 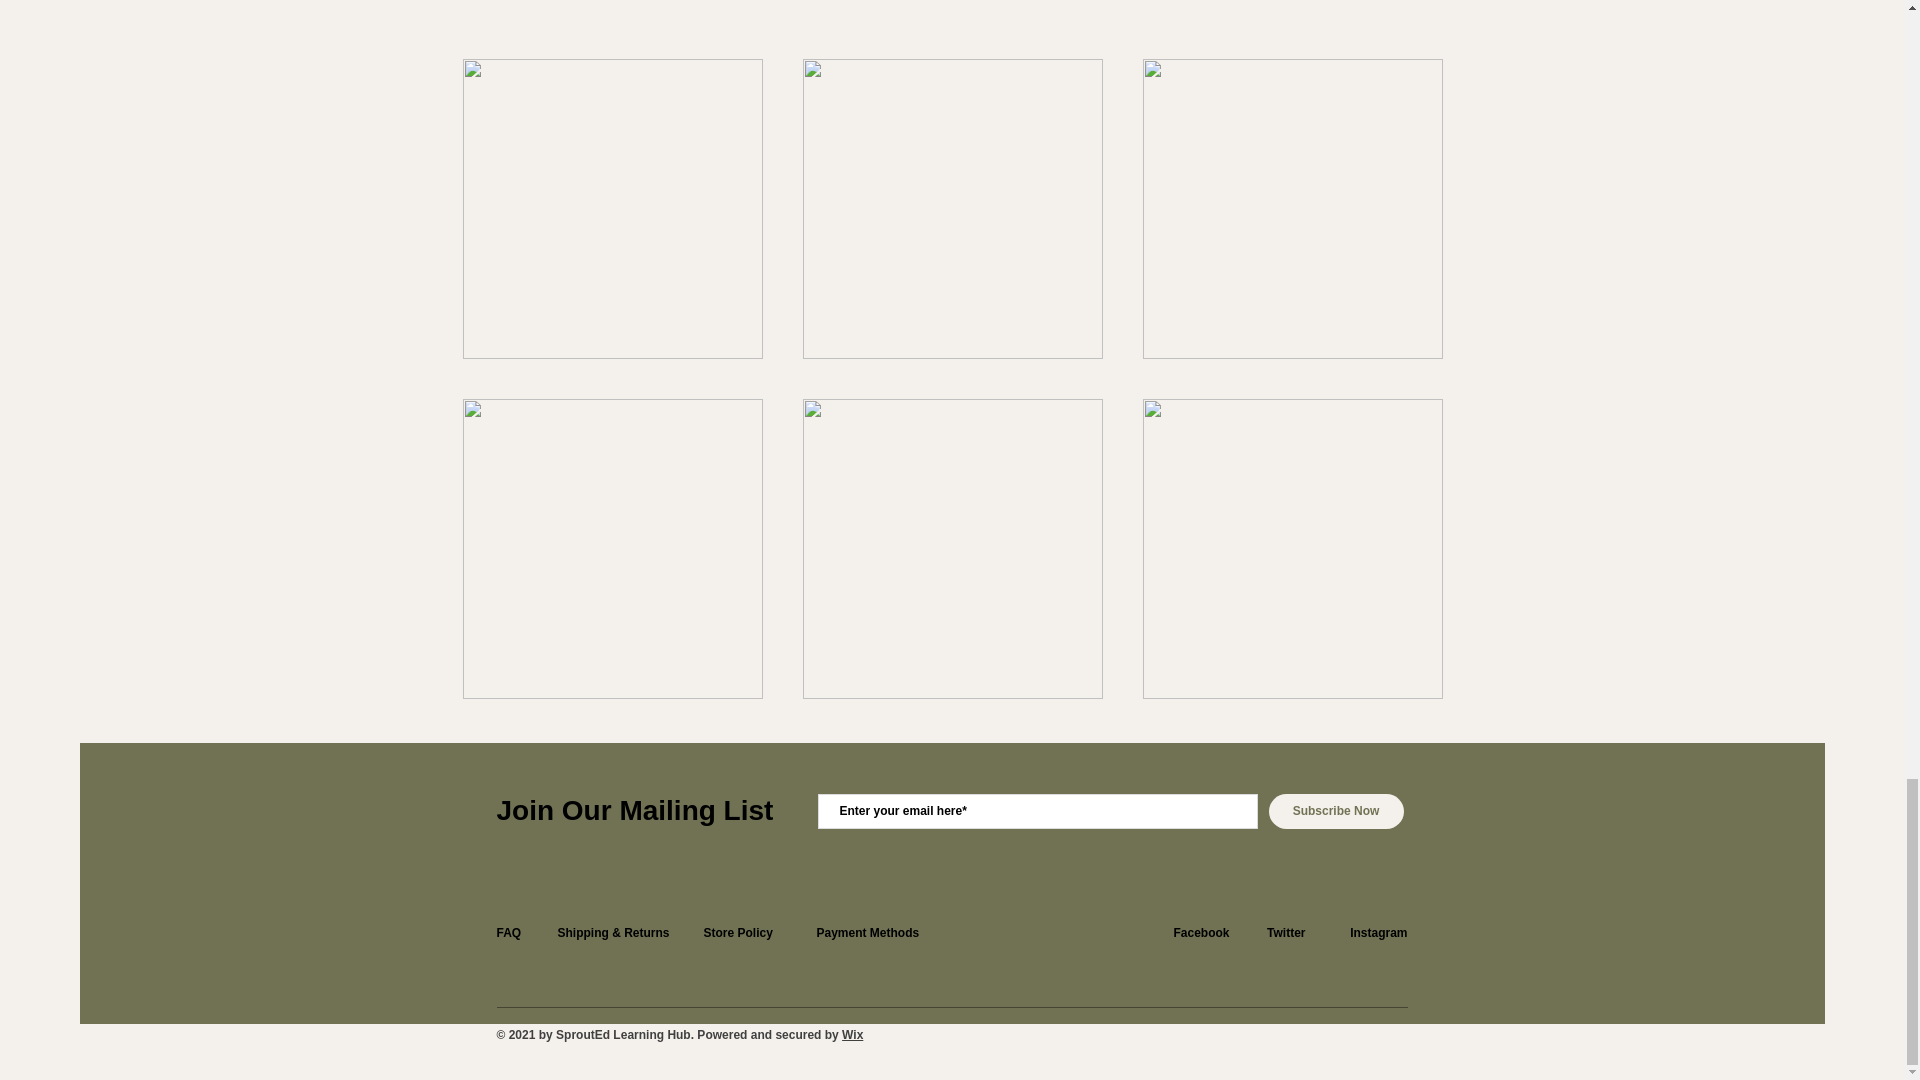 What do you see at coordinates (868, 932) in the screenshot?
I see `Payment Methods` at bounding box center [868, 932].